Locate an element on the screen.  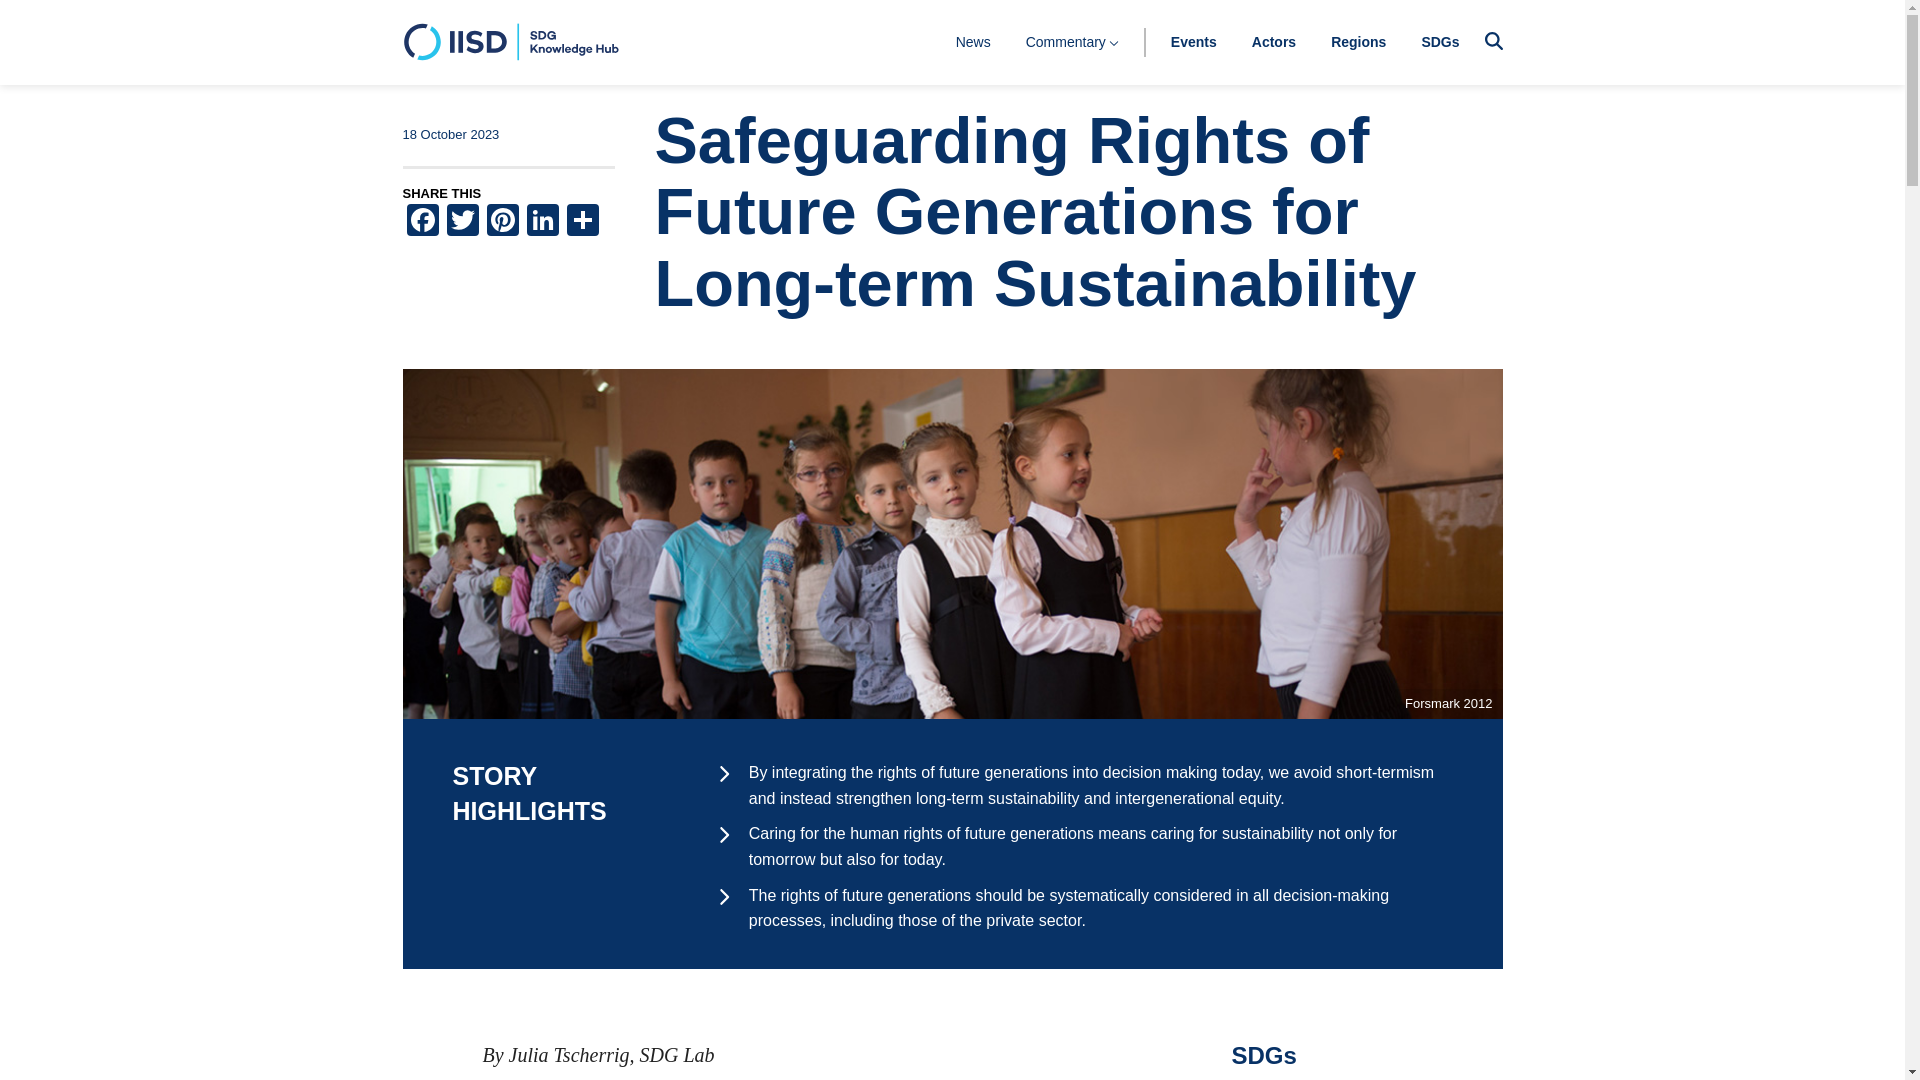
SDGs is located at coordinates (1440, 41).